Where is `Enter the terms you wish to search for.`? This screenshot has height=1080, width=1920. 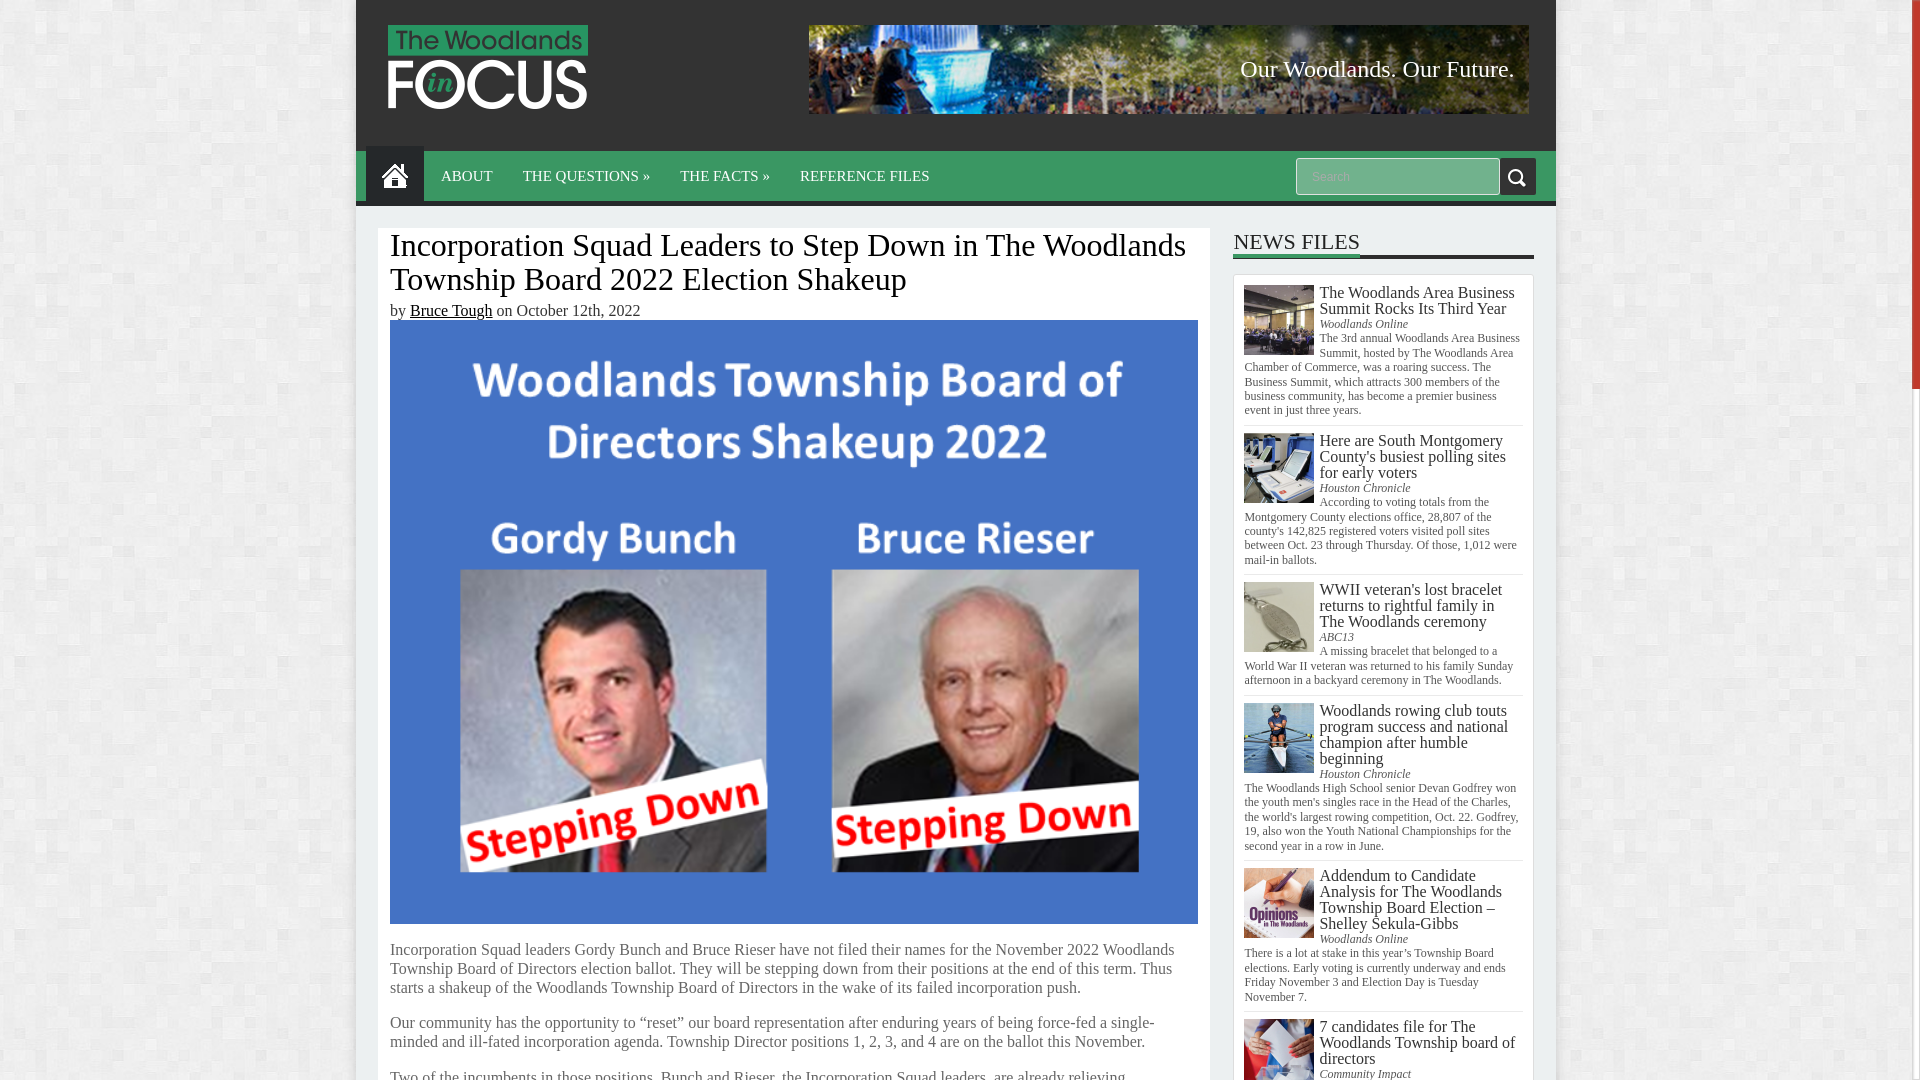 Enter the terms you wish to search for. is located at coordinates (1398, 176).